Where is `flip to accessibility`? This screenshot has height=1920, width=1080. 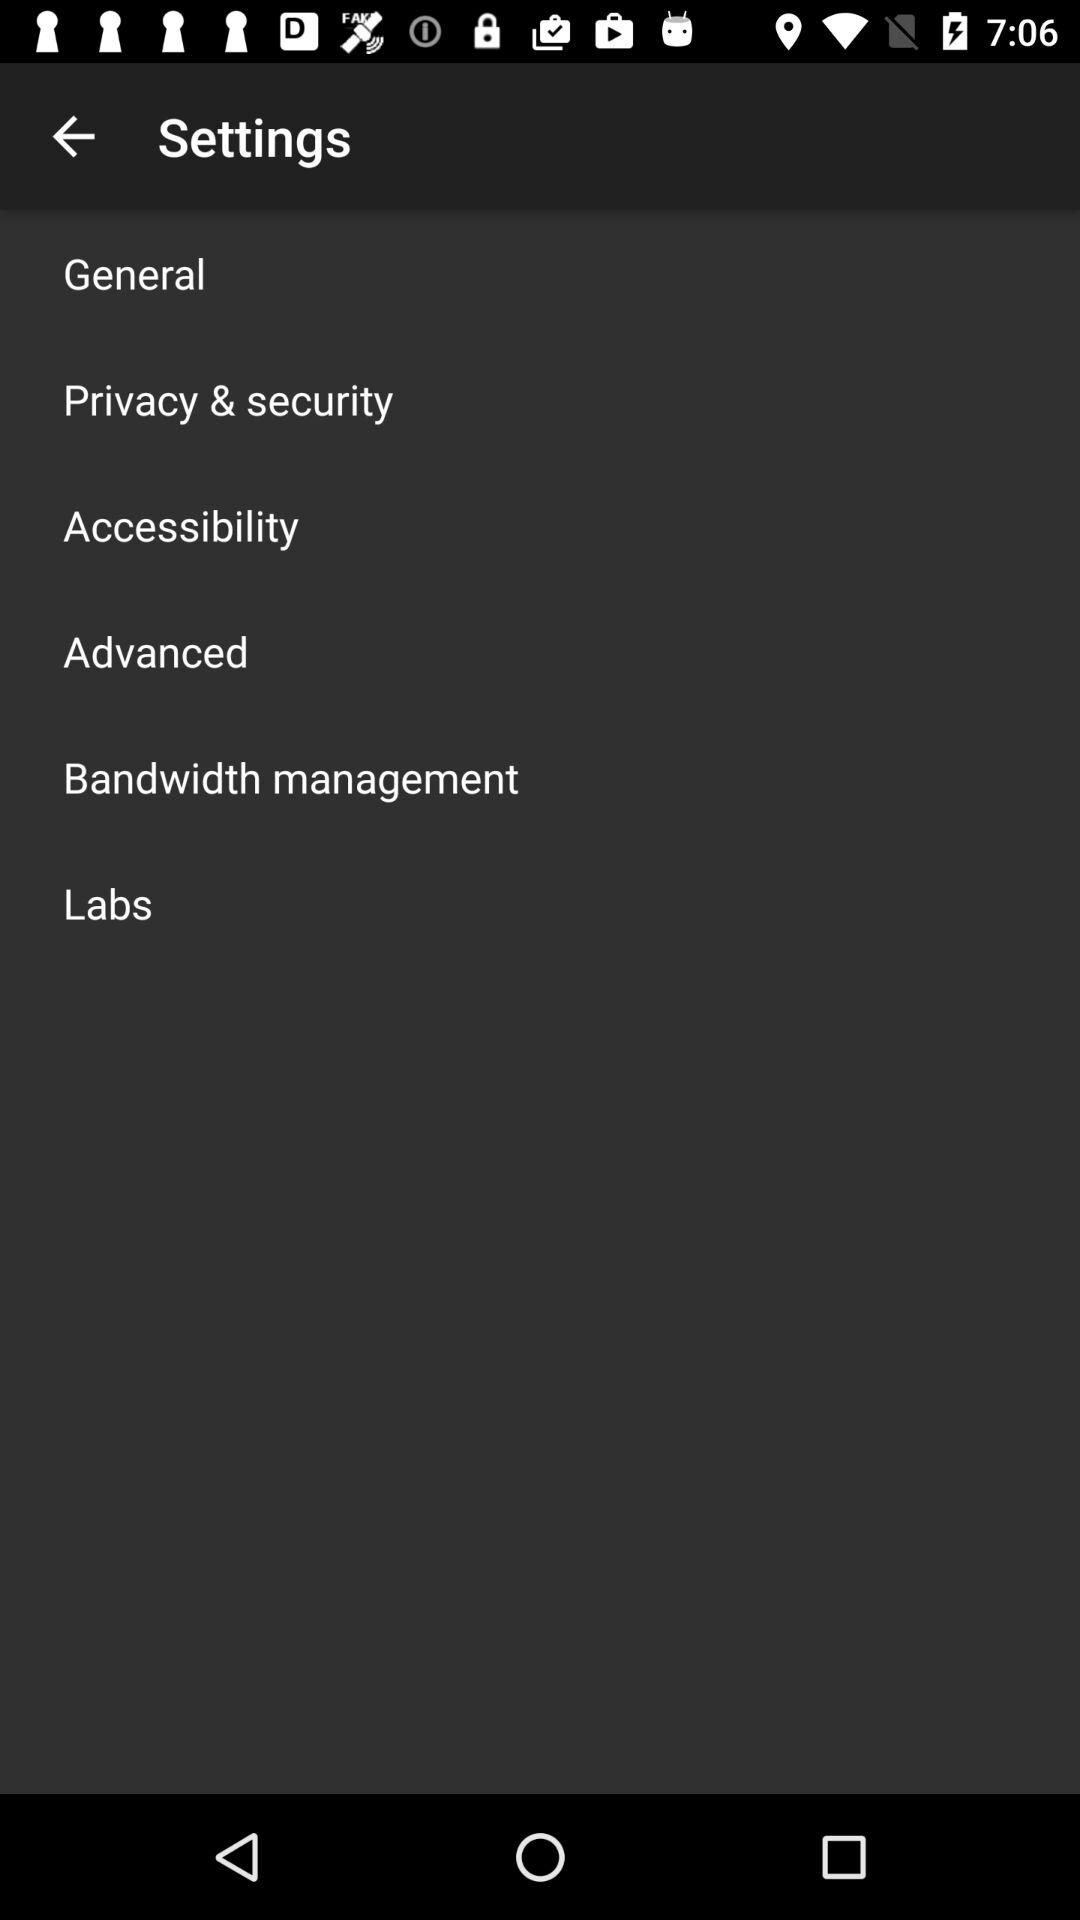
flip to accessibility is located at coordinates (181, 524).